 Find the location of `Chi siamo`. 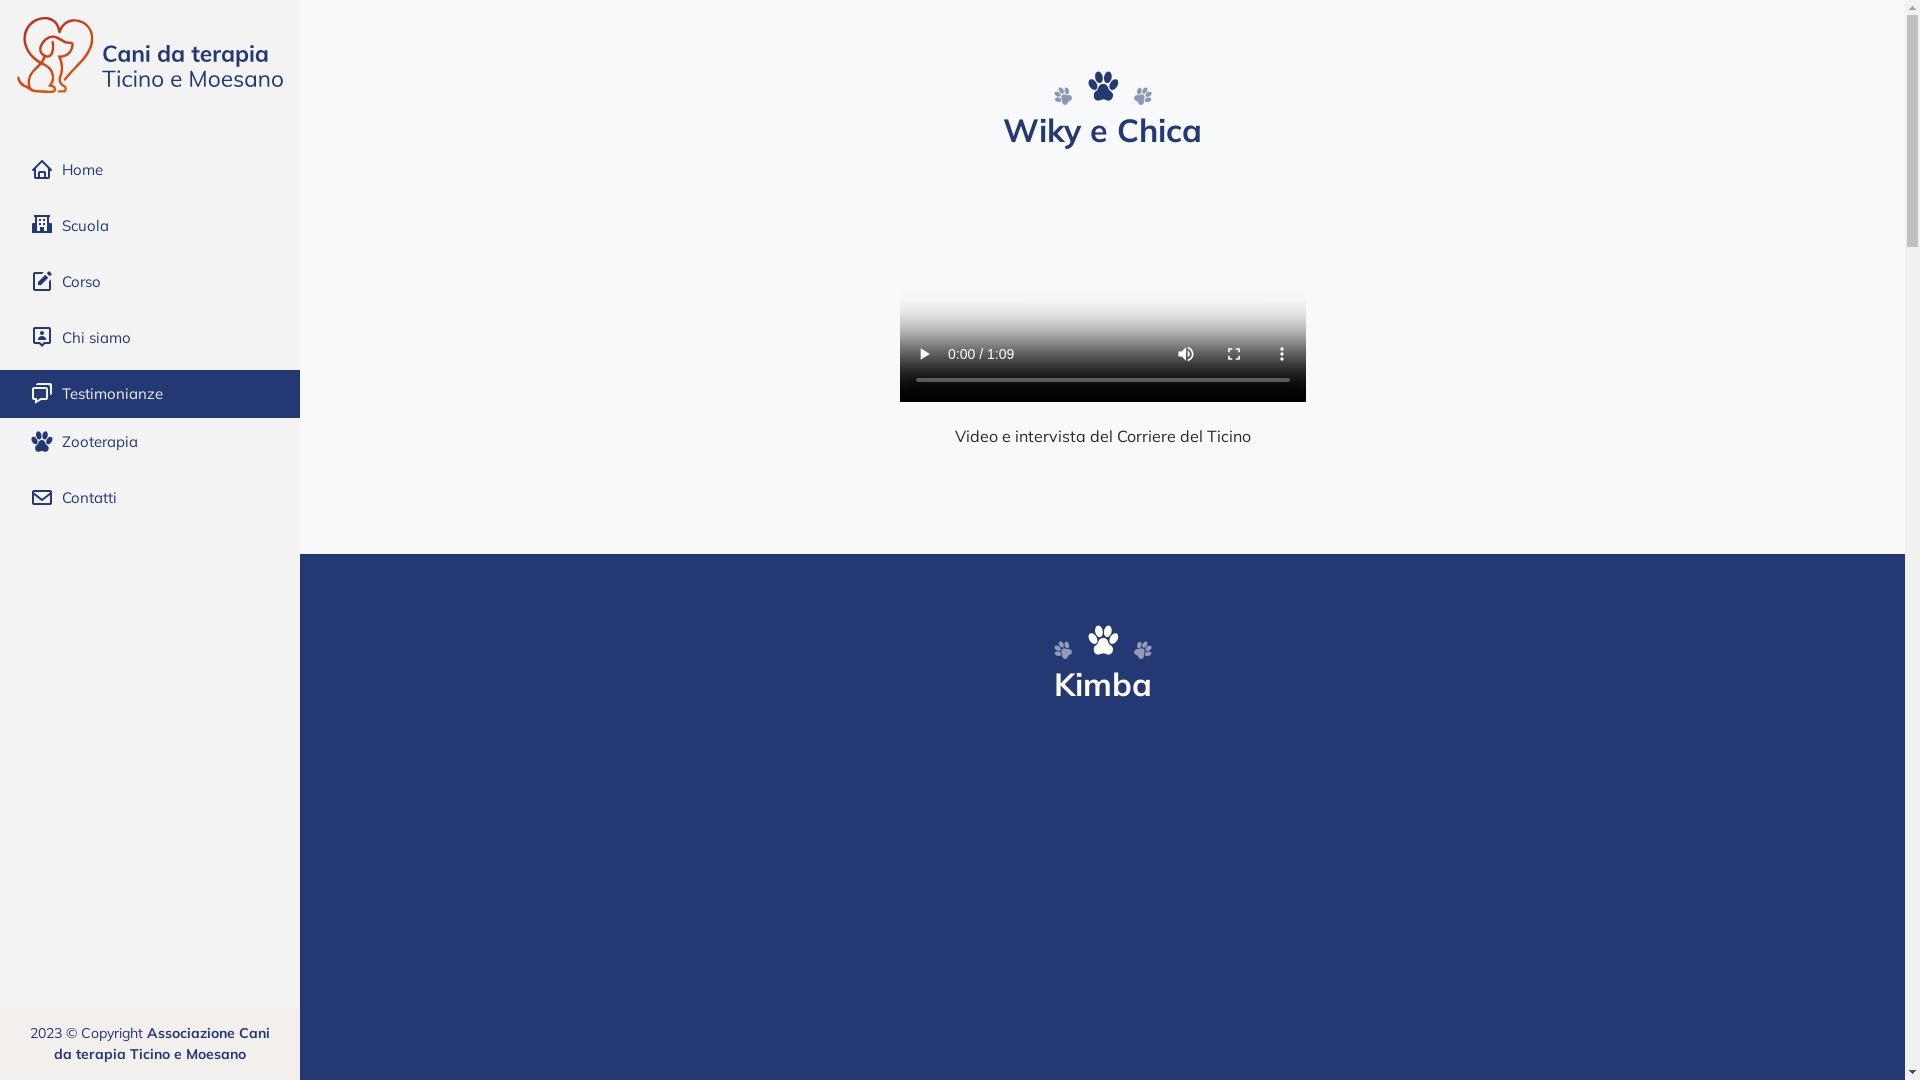

Chi siamo is located at coordinates (150, 338).